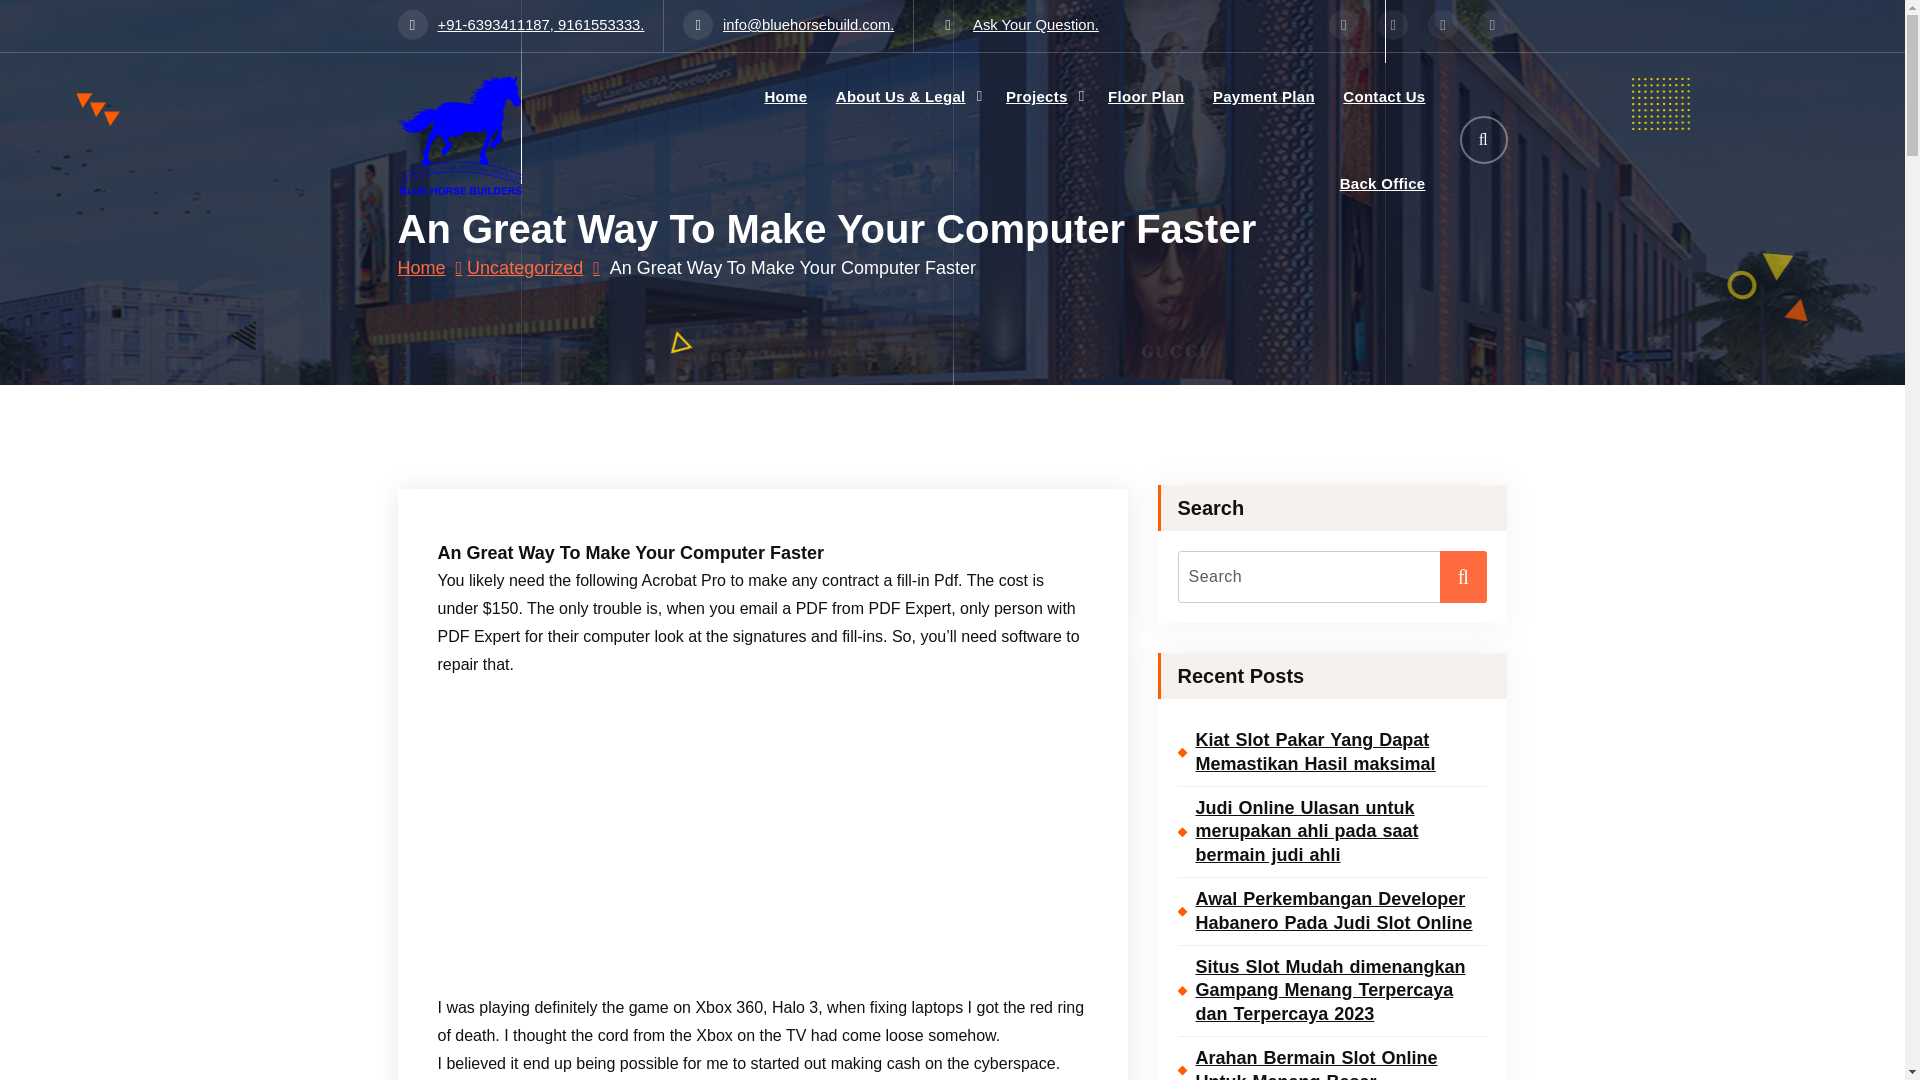  What do you see at coordinates (1016, 25) in the screenshot?
I see `Ask Your Question.` at bounding box center [1016, 25].